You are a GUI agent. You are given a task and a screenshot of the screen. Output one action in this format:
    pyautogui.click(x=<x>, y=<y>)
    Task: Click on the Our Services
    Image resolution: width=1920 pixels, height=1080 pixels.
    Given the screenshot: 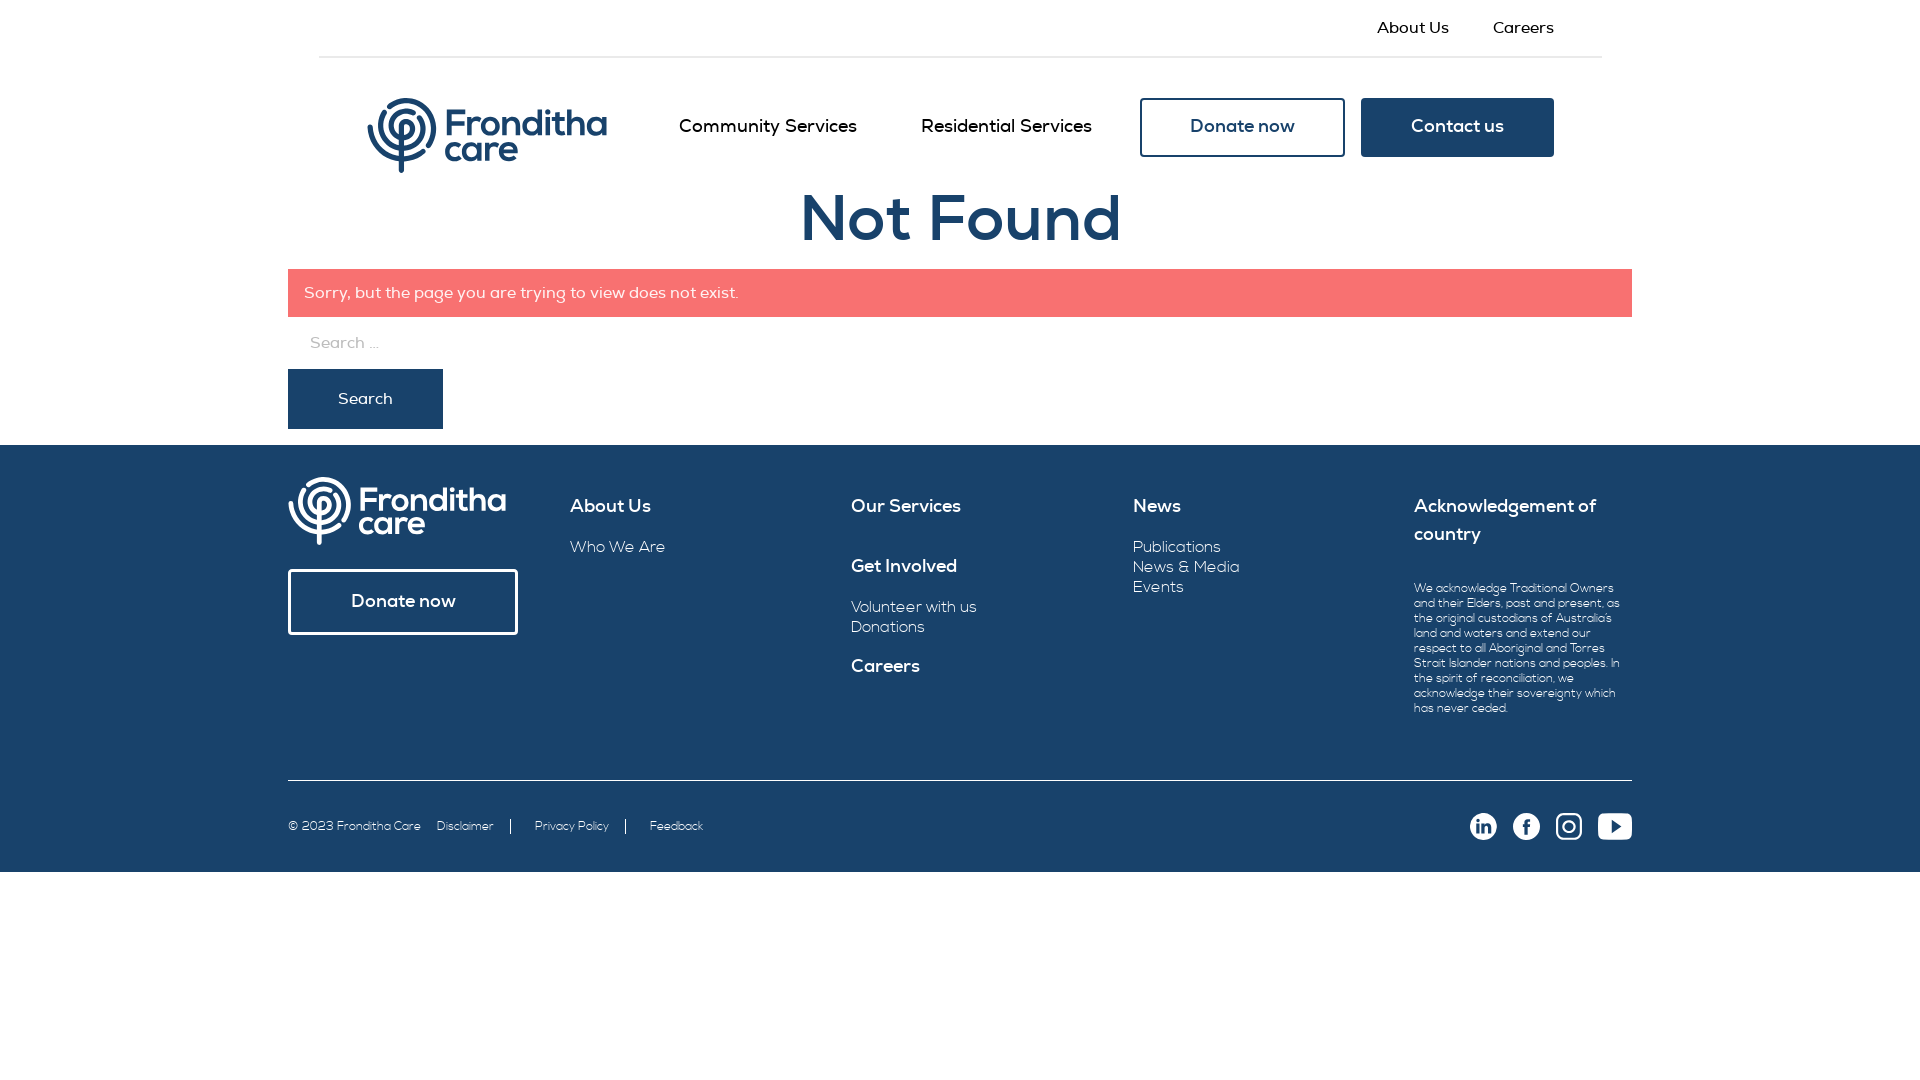 What is the action you would take?
    pyautogui.click(x=960, y=507)
    